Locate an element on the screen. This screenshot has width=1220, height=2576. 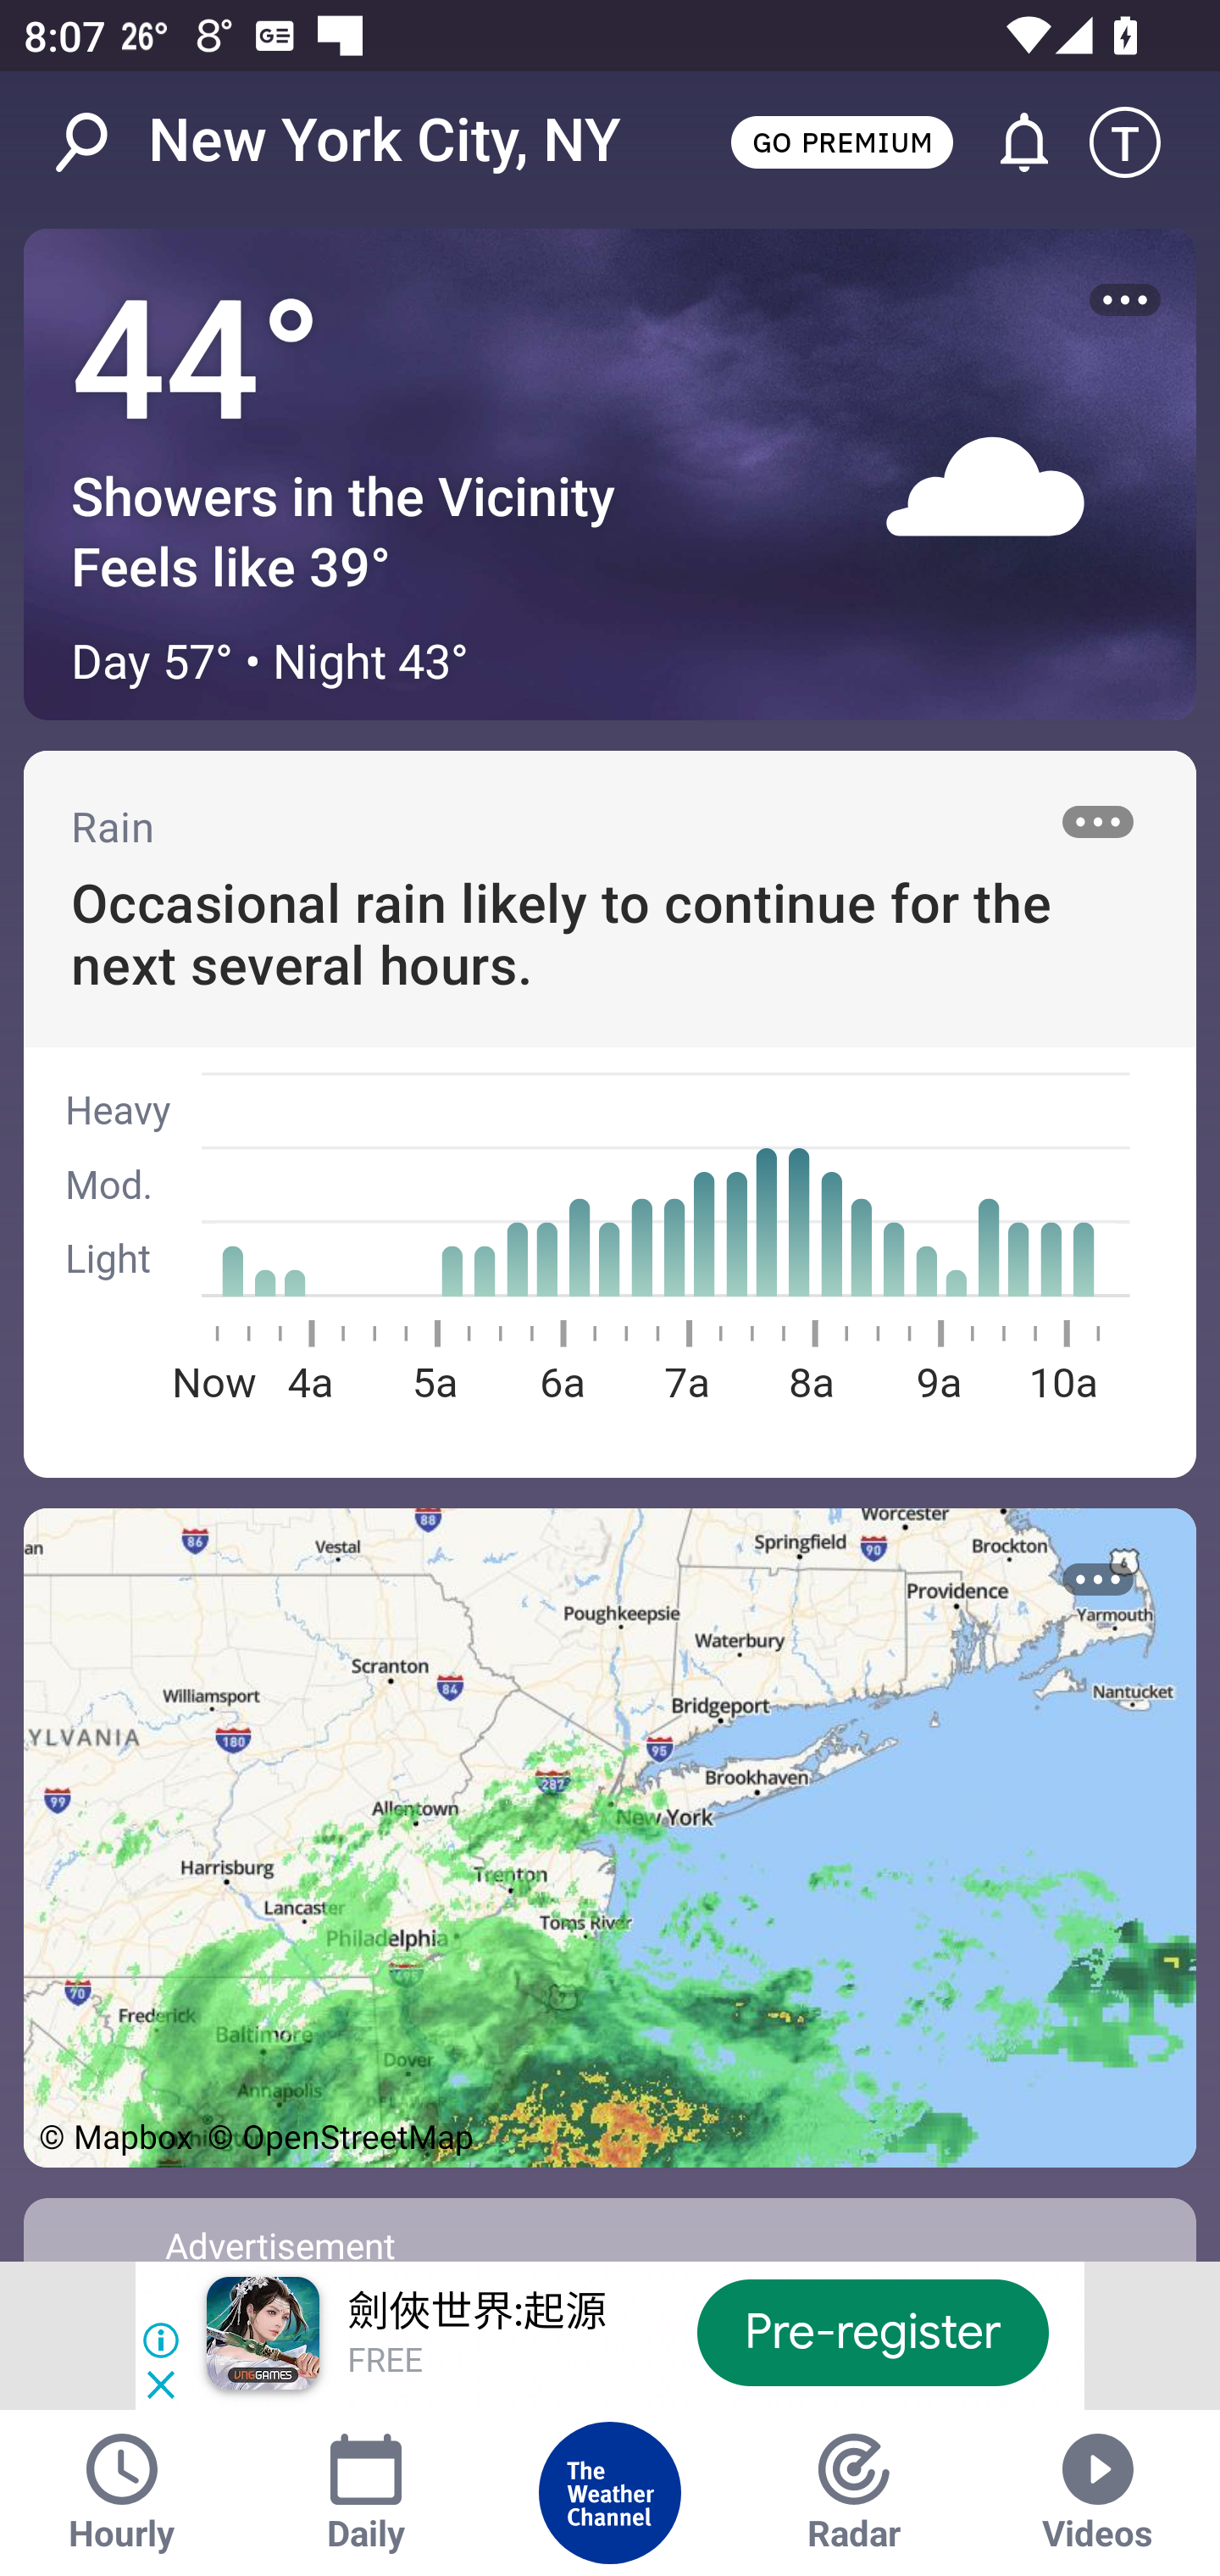
Radar Tab Radar is located at coordinates (854, 2493).